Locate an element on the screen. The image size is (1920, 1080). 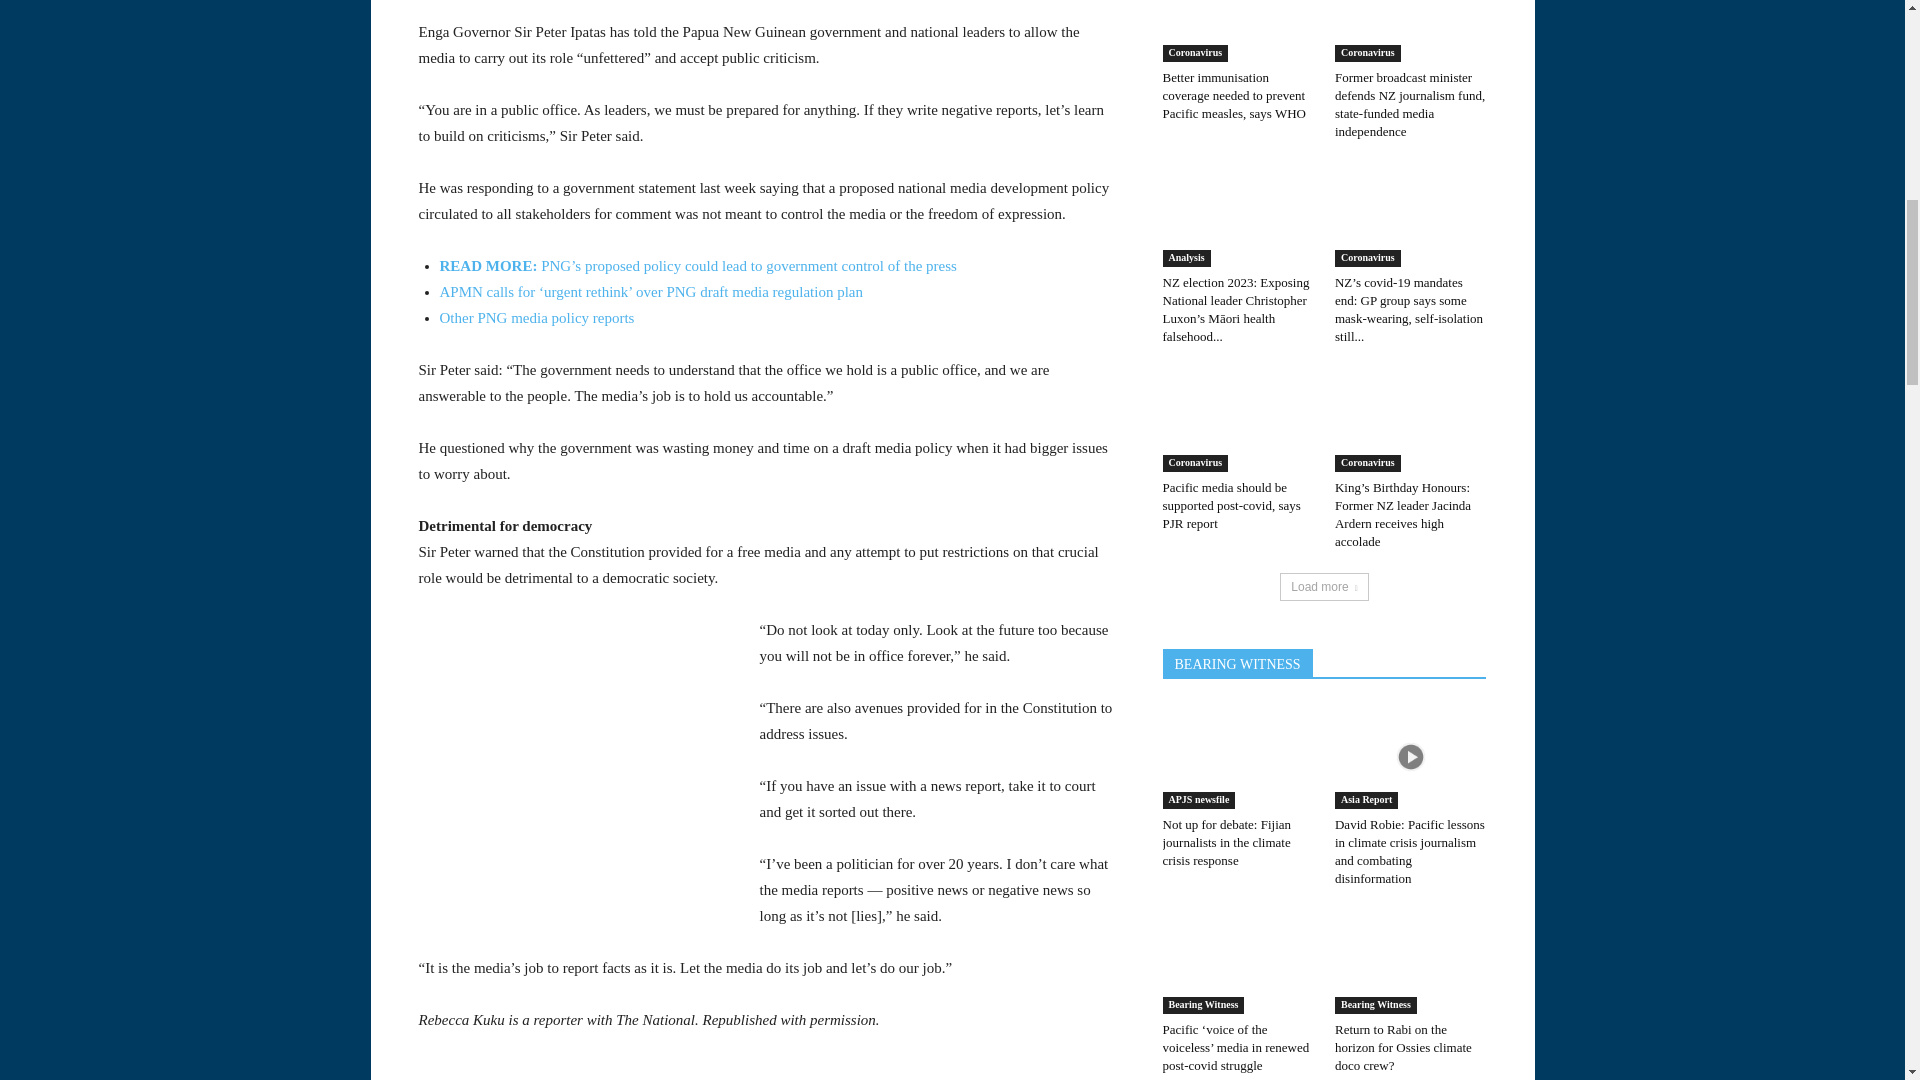
Lao is located at coordinates (185, 389).